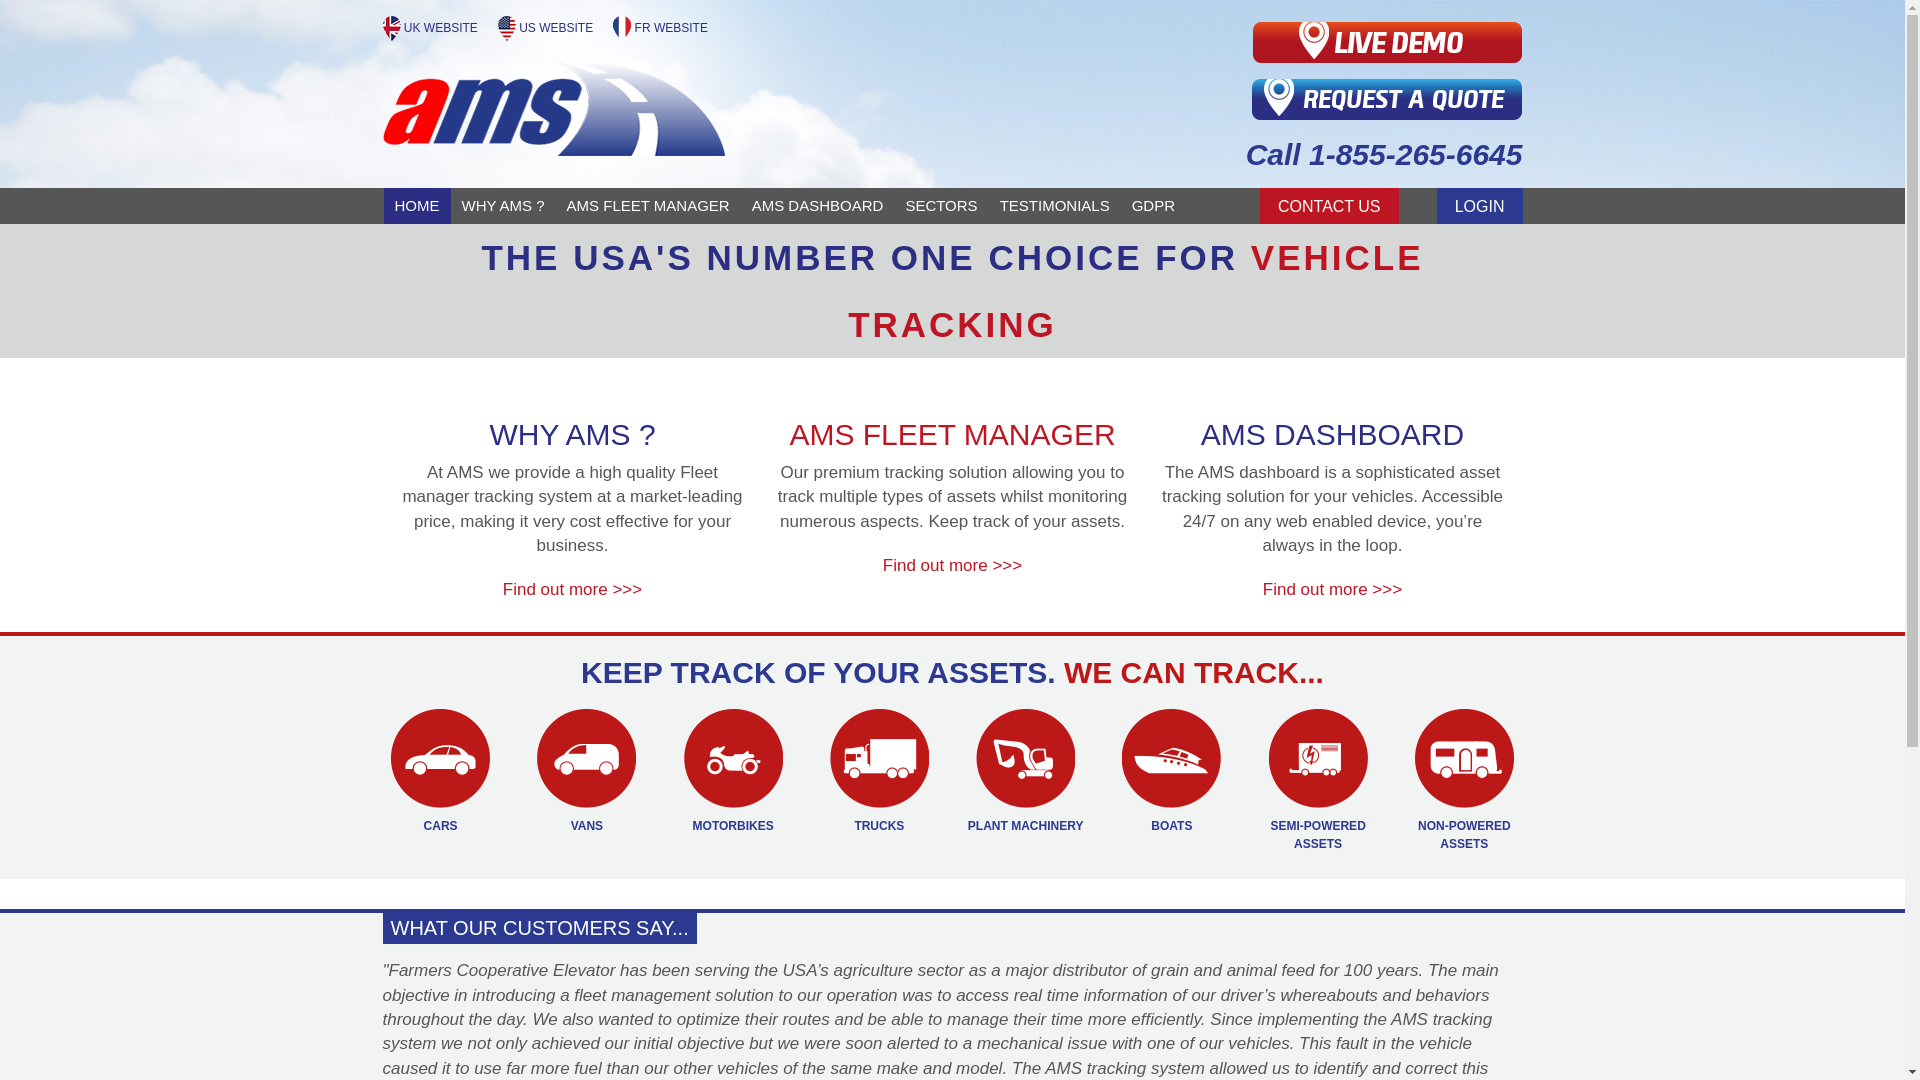 Image resolution: width=1920 pixels, height=1080 pixels. I want to click on FR WEBSITE, so click(660, 27).